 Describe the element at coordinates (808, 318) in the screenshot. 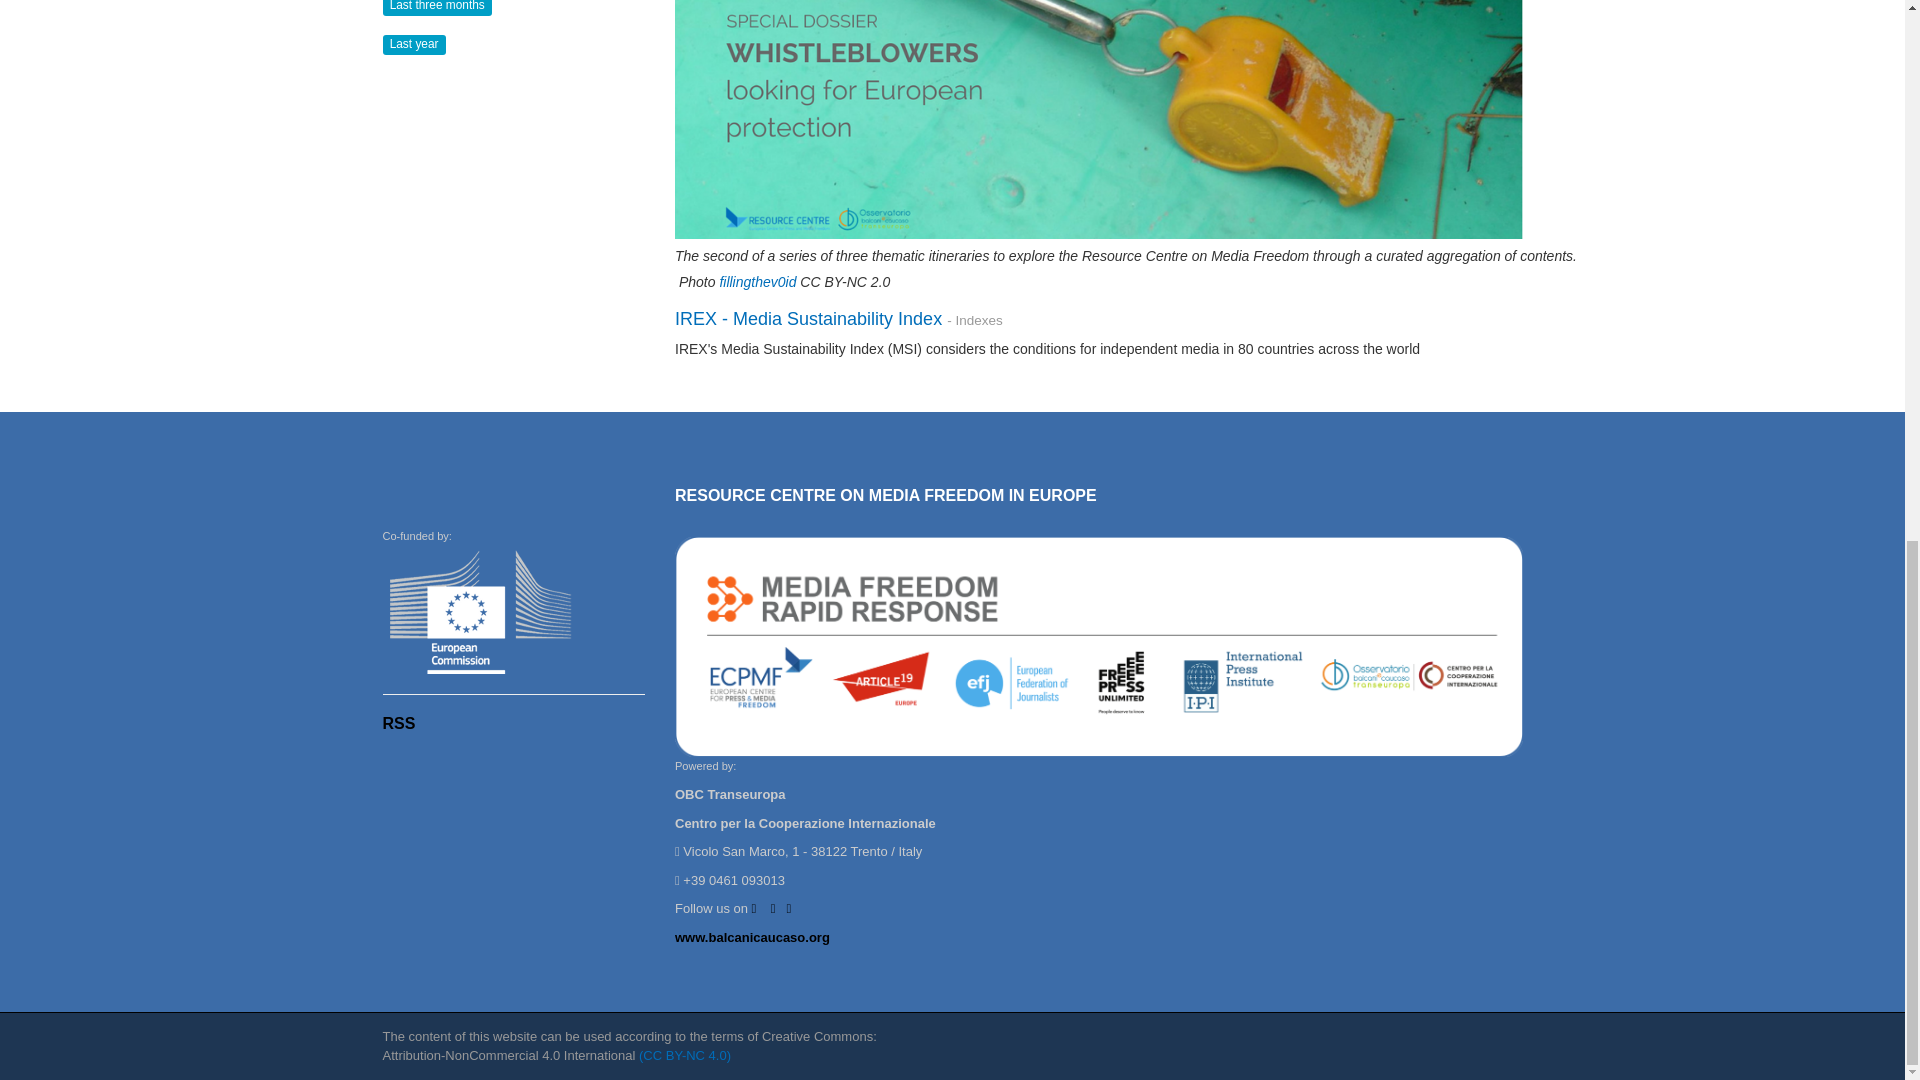

I see `IREX - Media Sustainability Index` at that location.